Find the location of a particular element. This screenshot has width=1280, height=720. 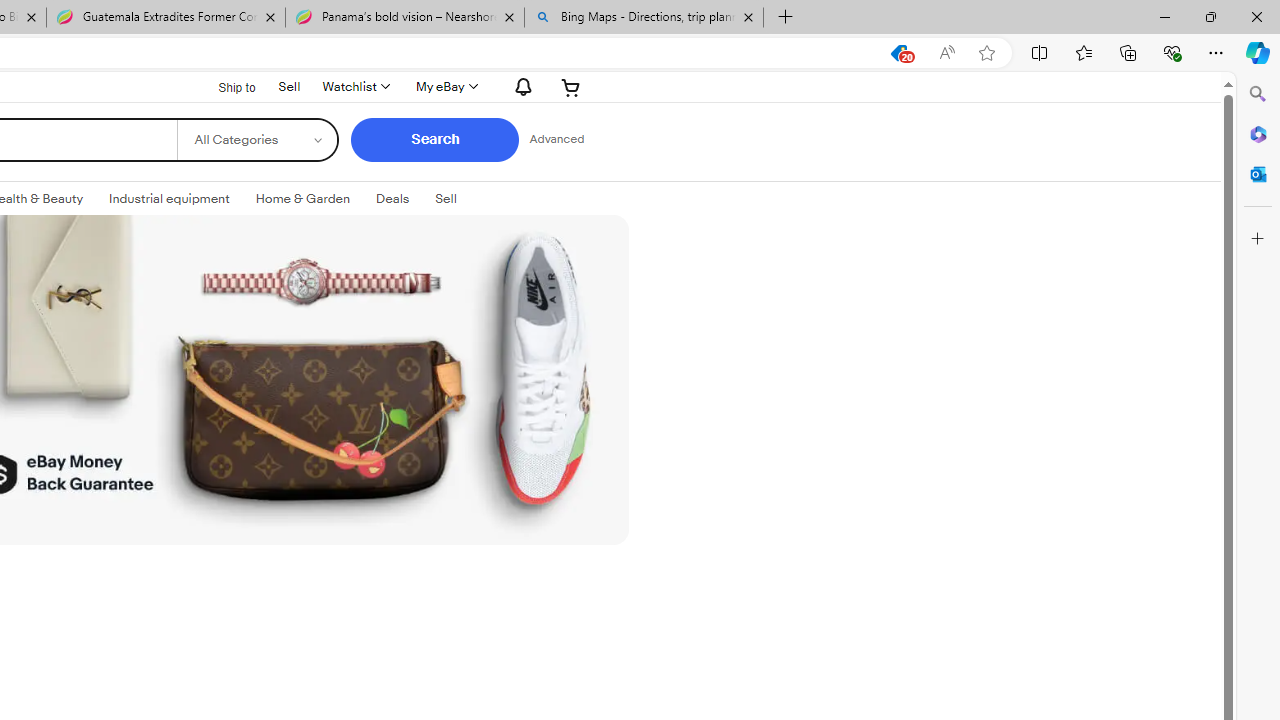

My eBay is located at coordinates (445, 86).